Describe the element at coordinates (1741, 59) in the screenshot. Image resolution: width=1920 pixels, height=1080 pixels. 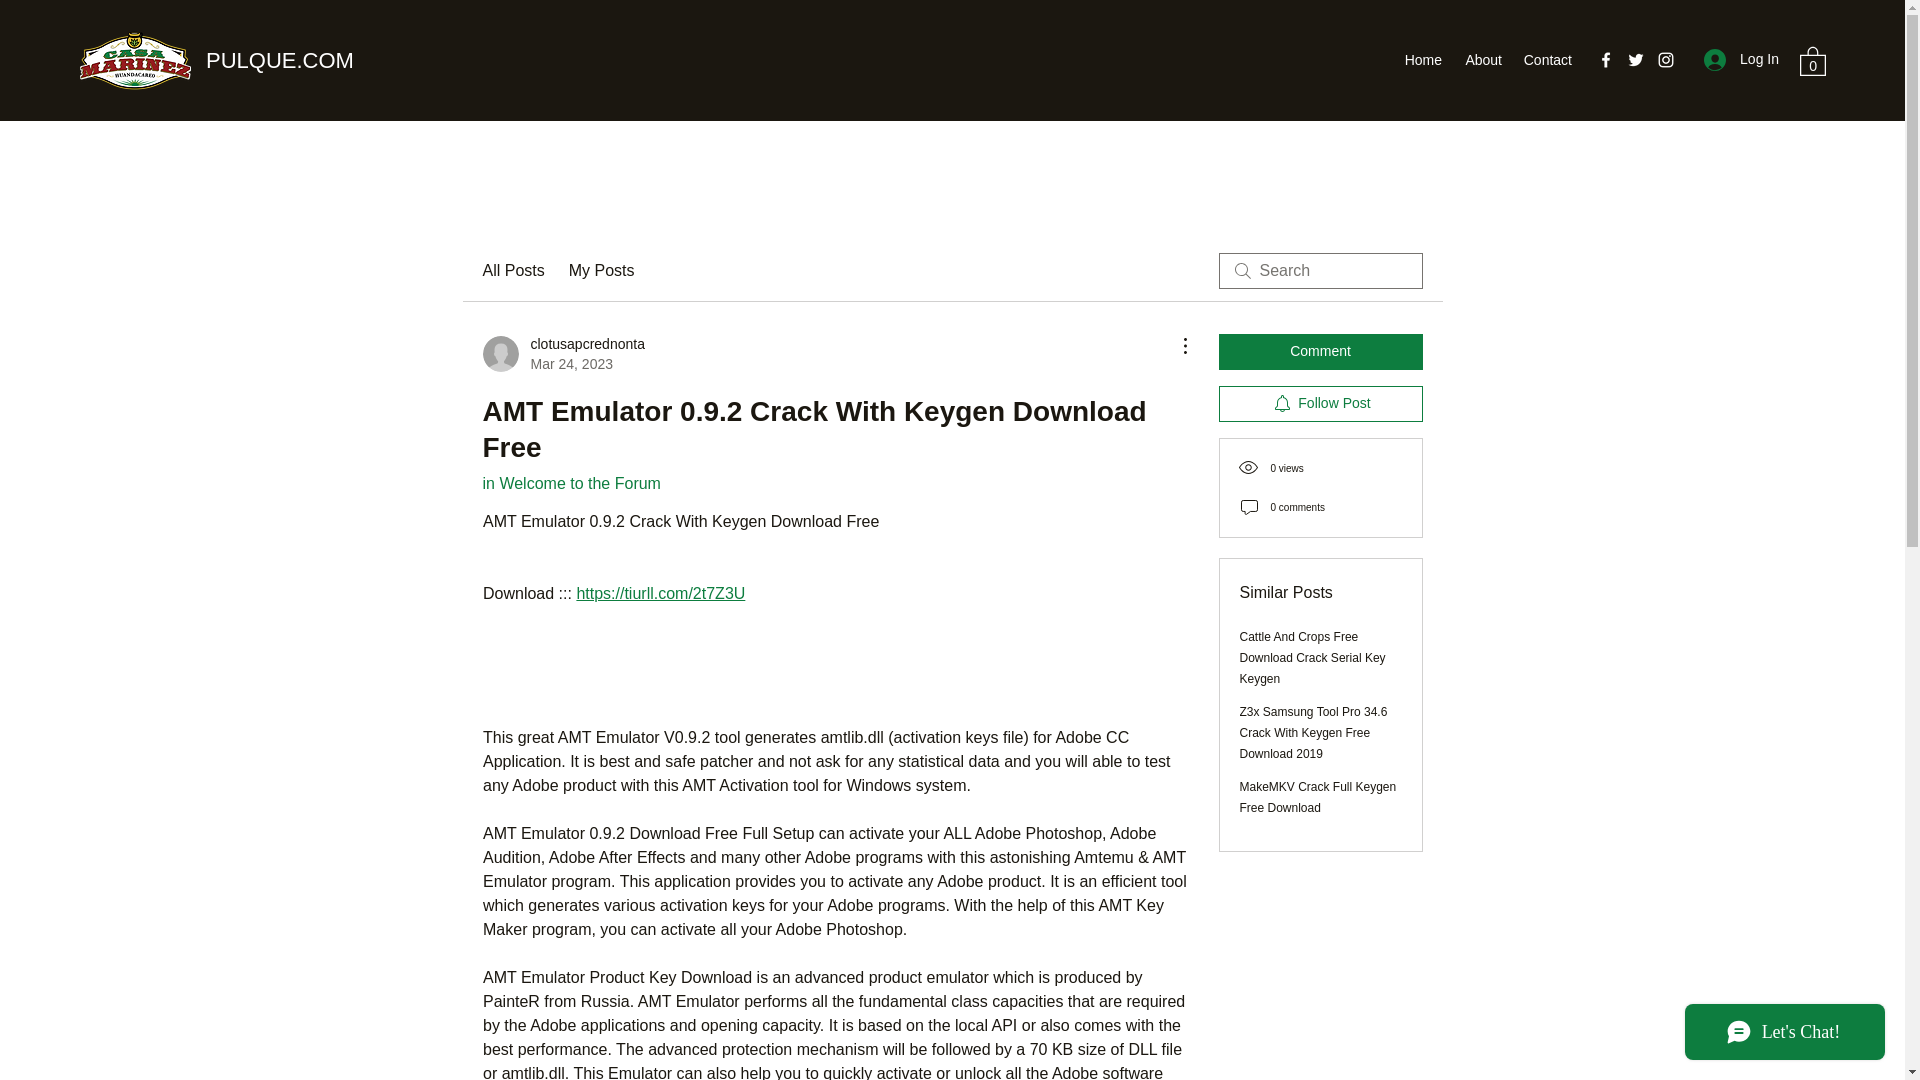
I see `Log In` at that location.